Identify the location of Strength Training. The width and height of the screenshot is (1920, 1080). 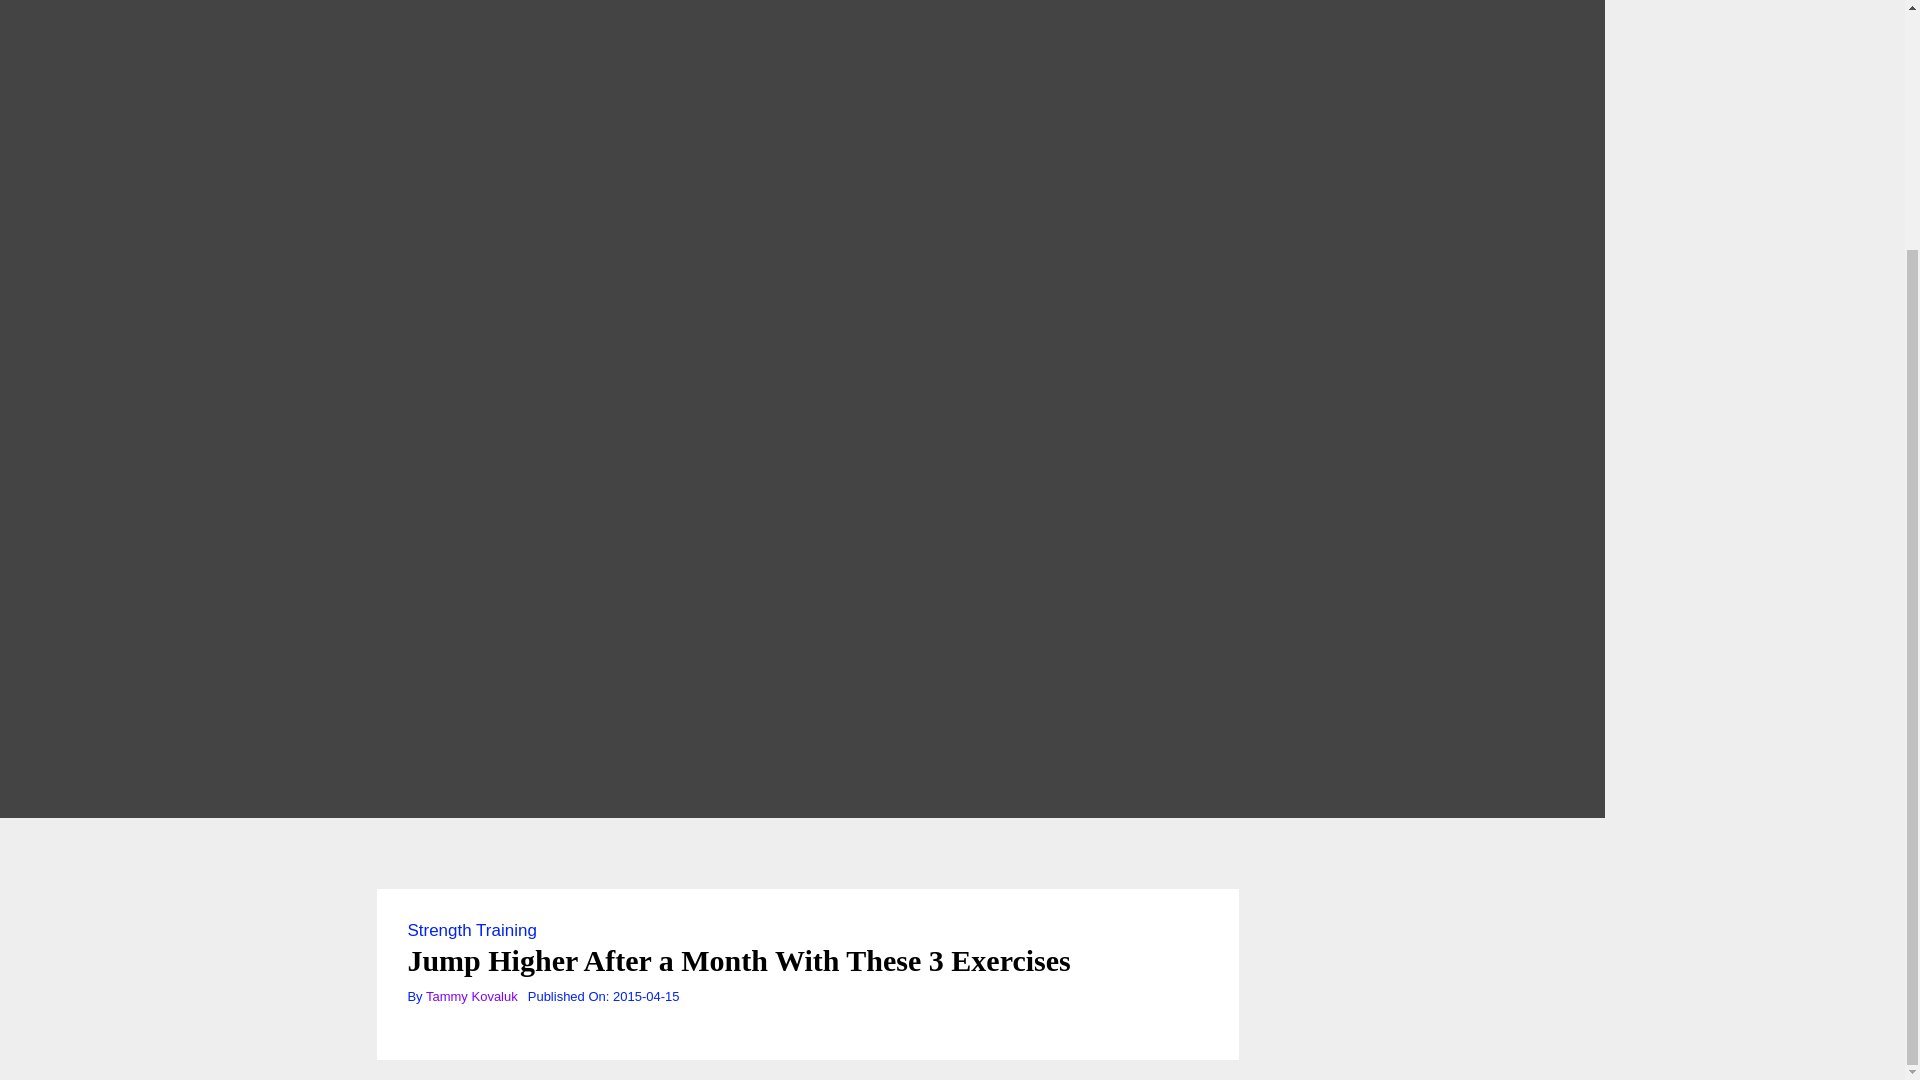
(471, 930).